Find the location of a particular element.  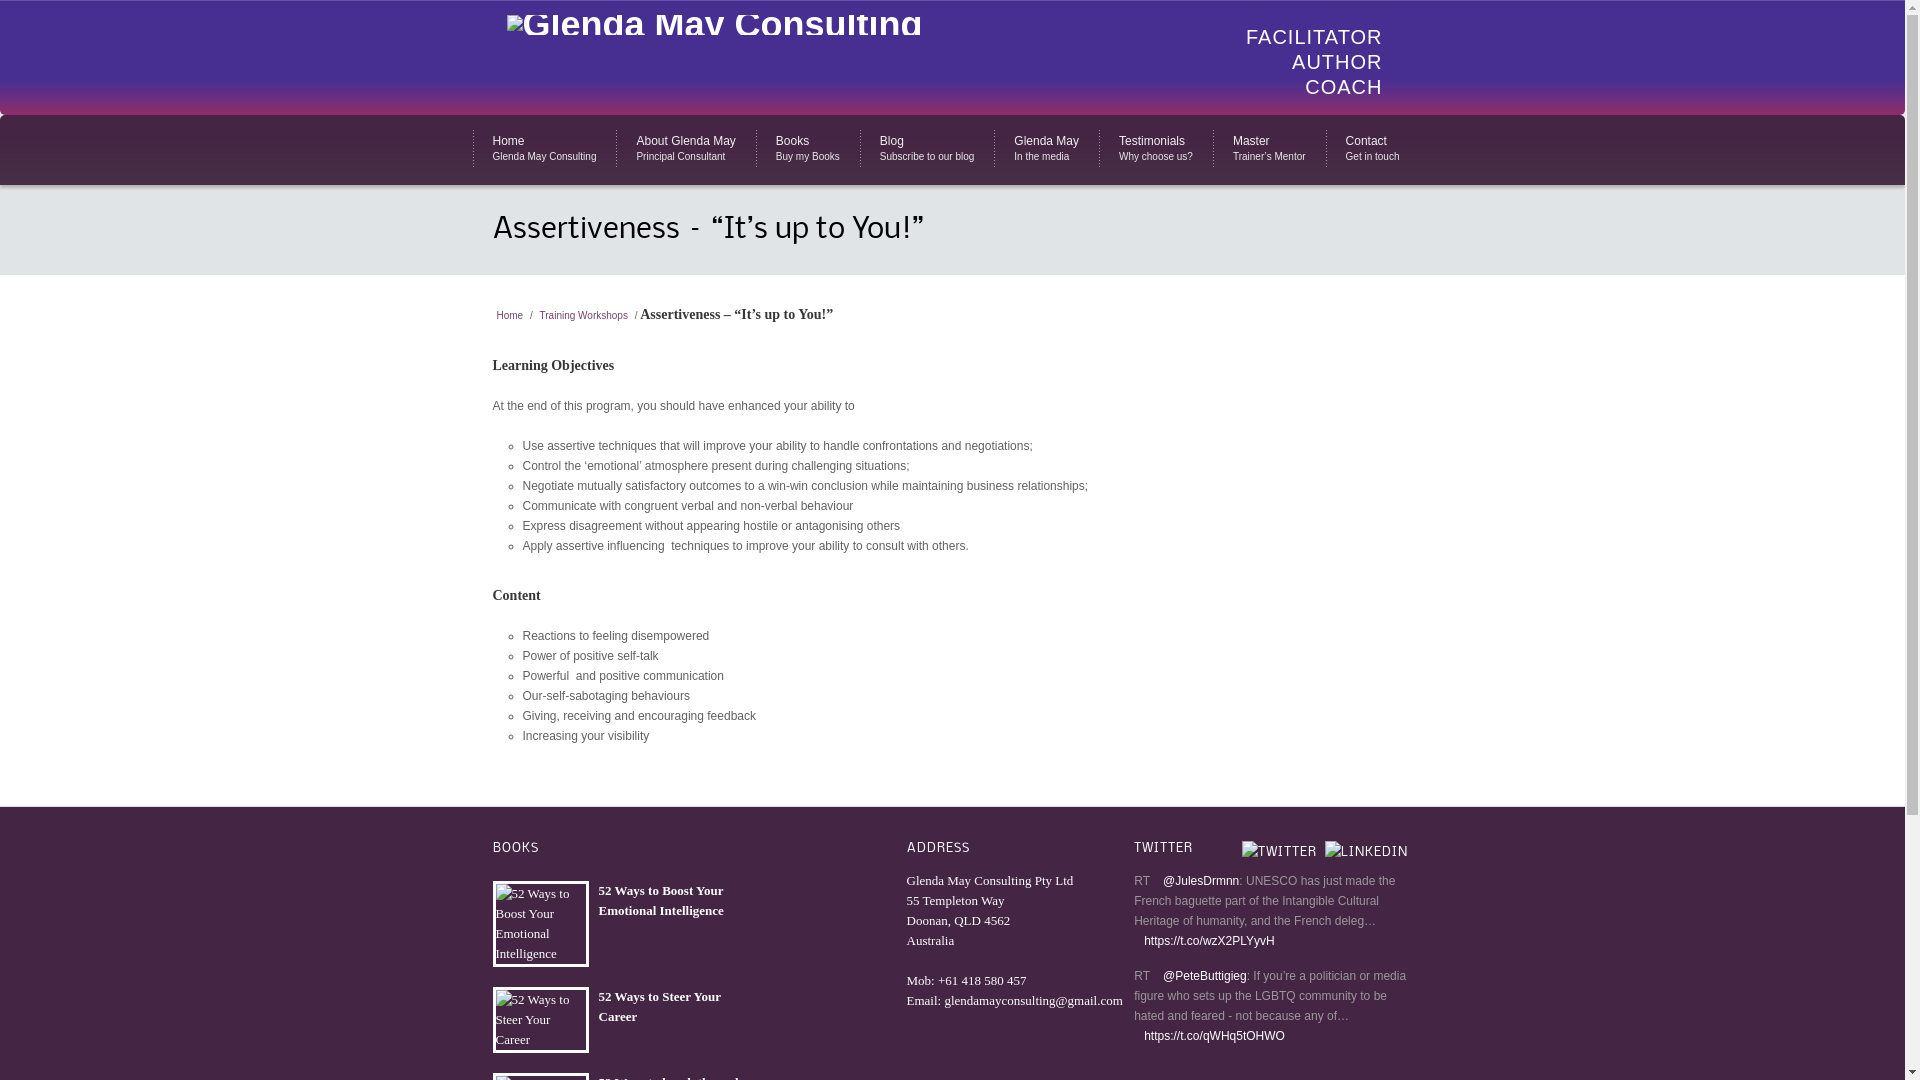

Books
Buy my Books is located at coordinates (808, 150).